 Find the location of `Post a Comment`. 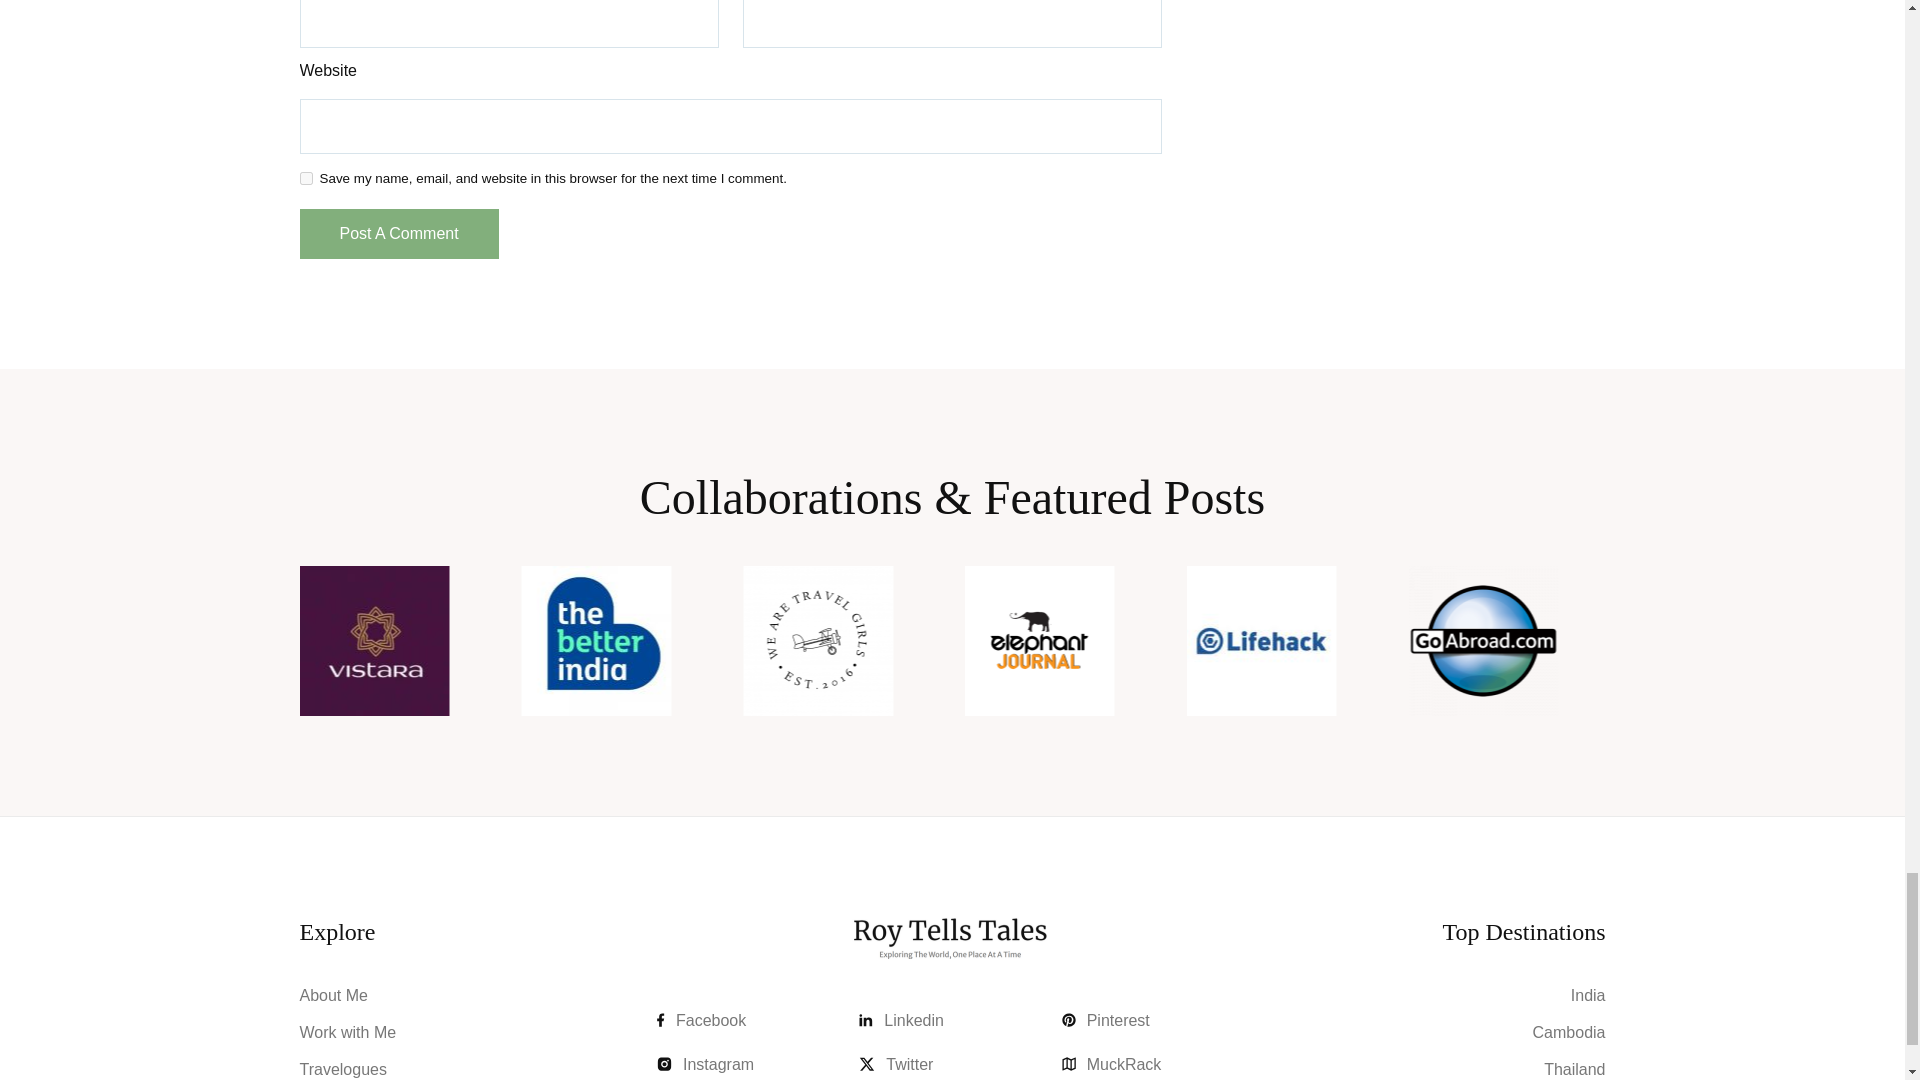

Post a Comment is located at coordinates (399, 234).